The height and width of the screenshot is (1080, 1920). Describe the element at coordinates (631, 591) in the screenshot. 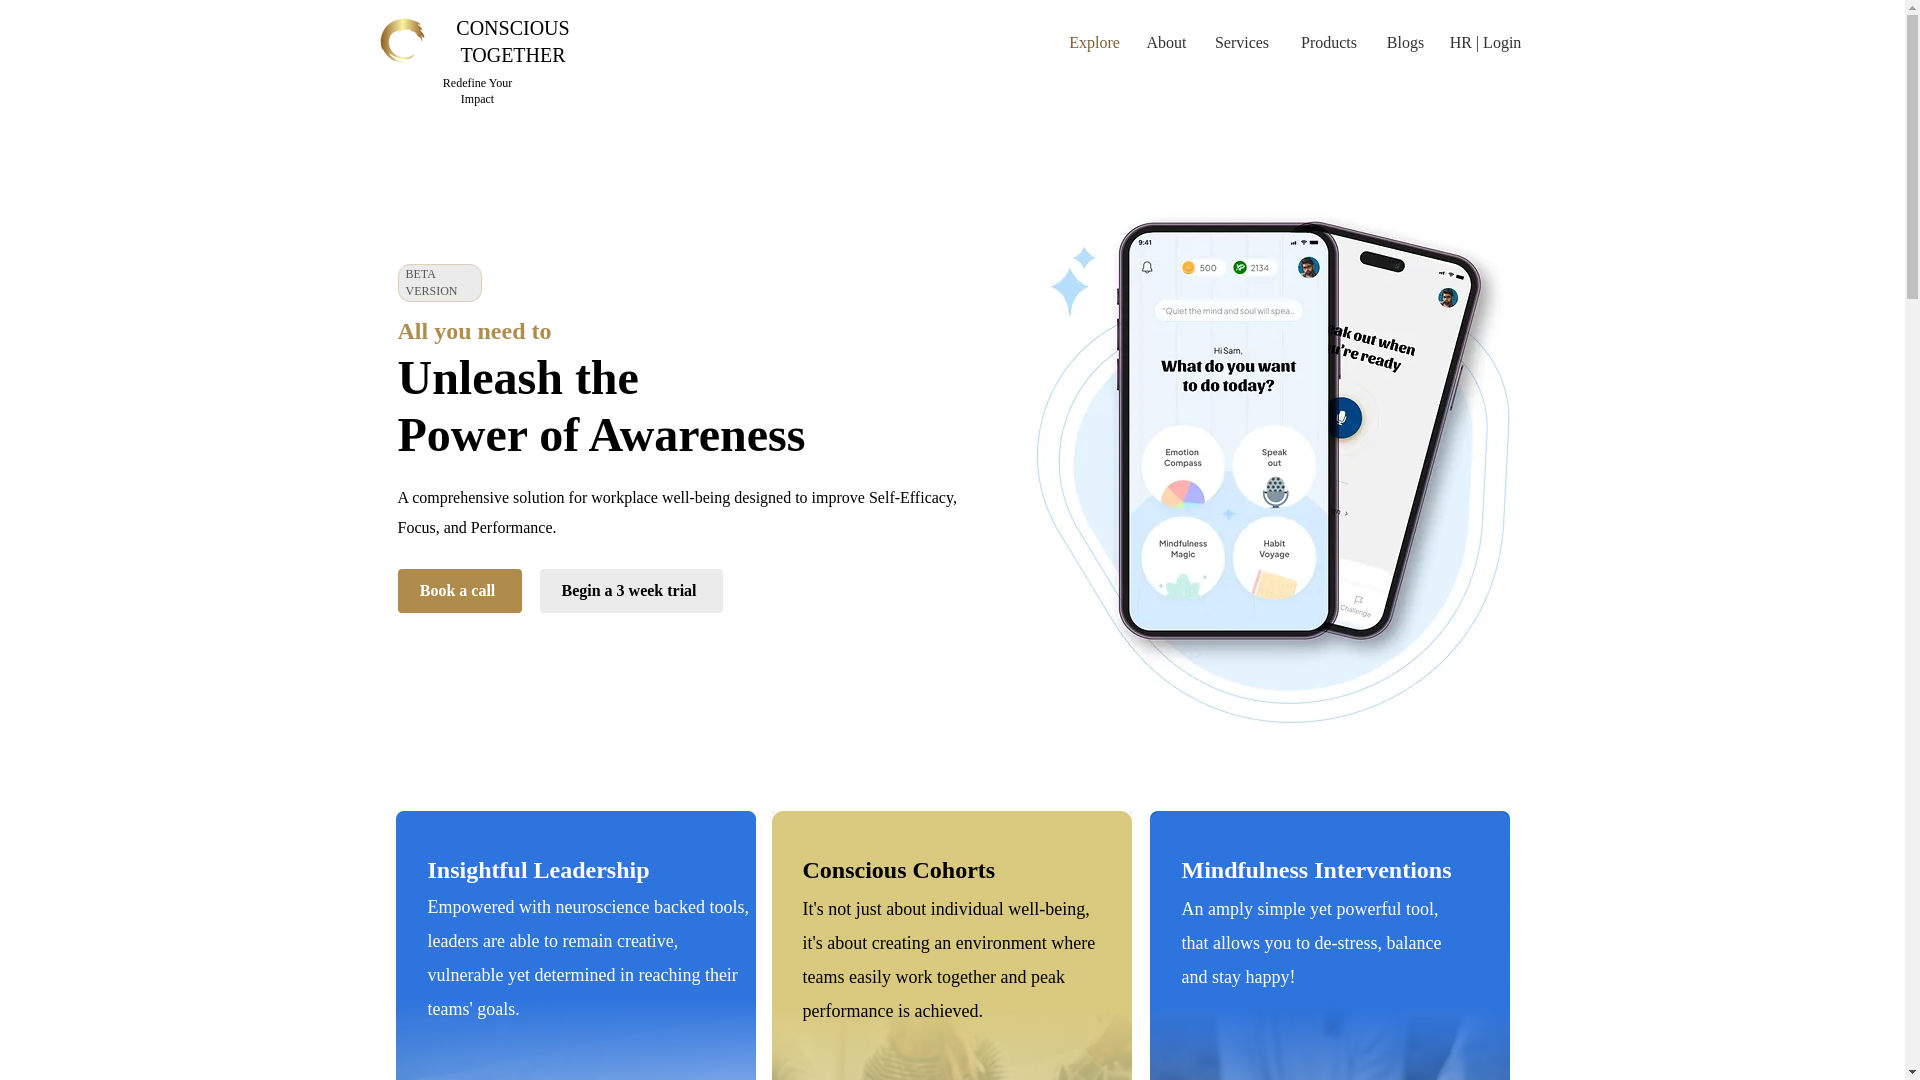

I see `Begin a 3 week trial` at that location.